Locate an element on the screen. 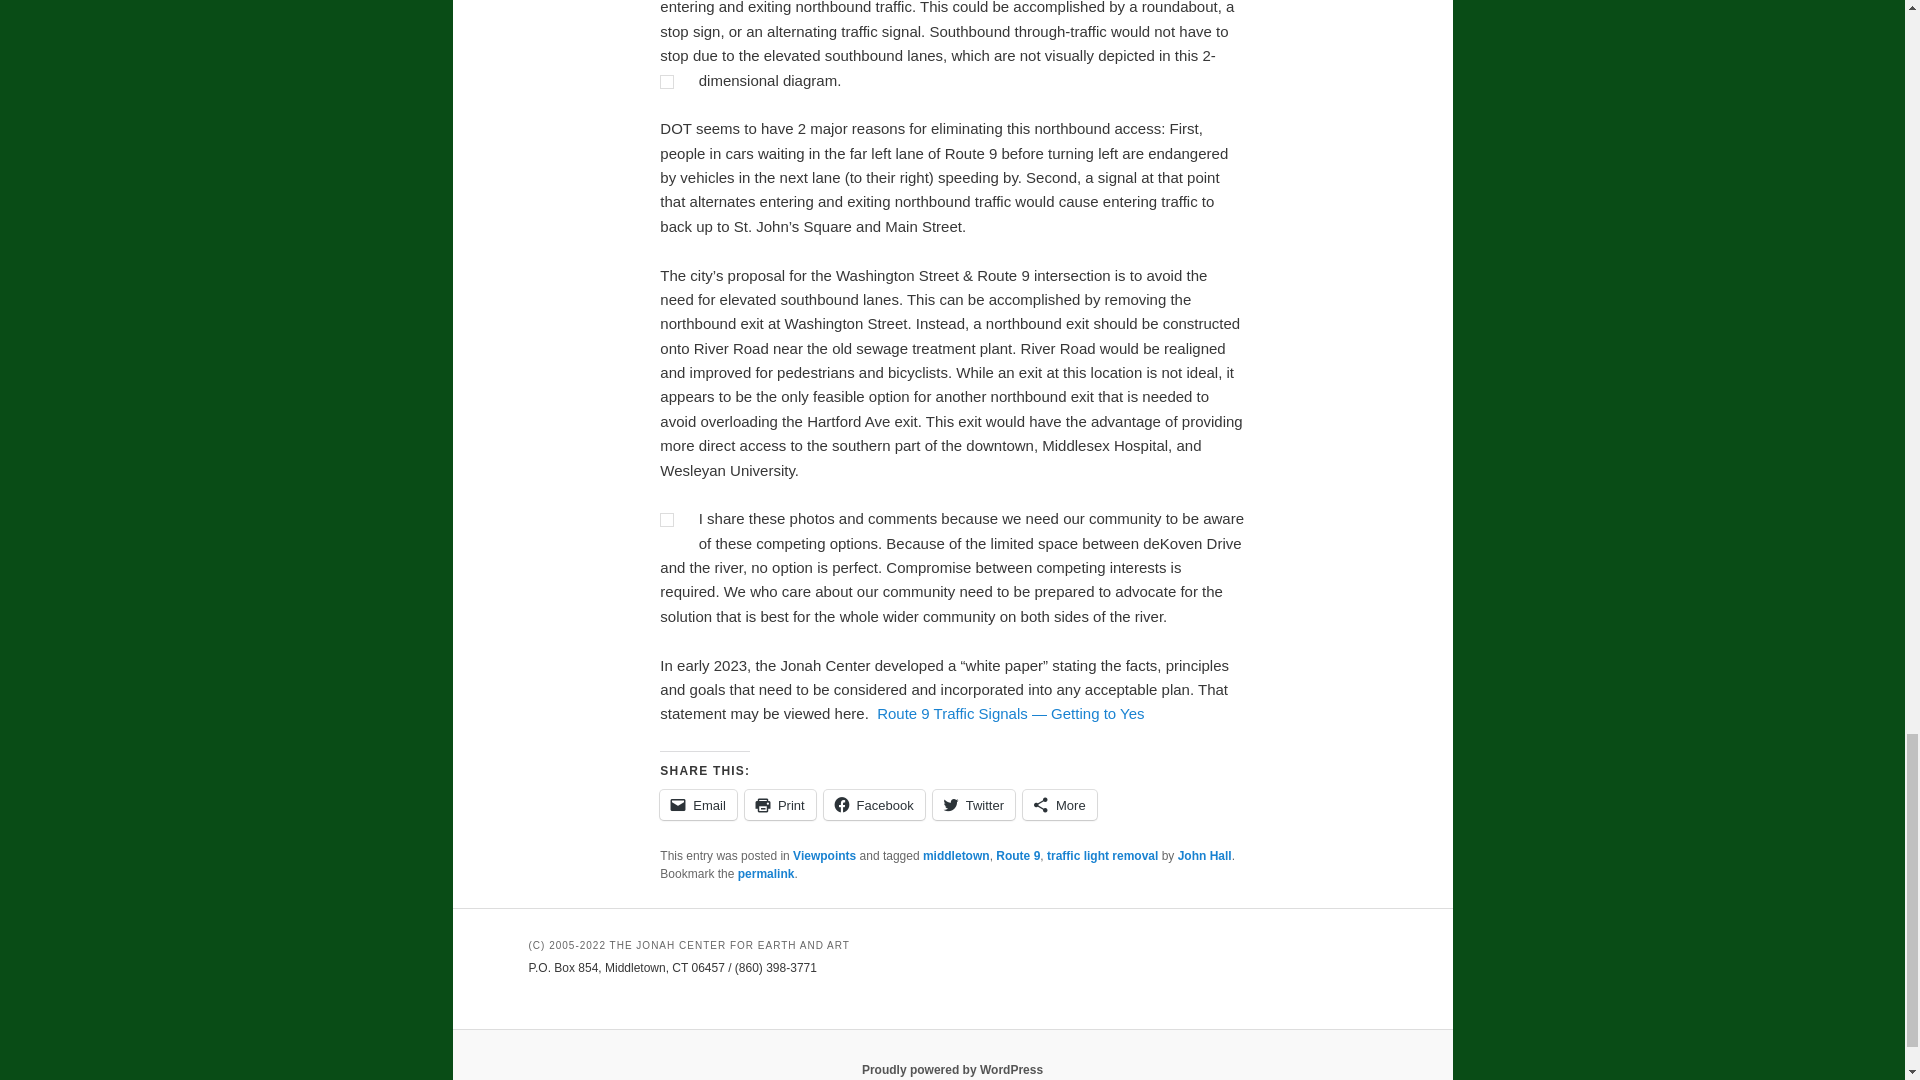 Image resolution: width=1920 pixels, height=1080 pixels. Semantic Personal Publishing Platform is located at coordinates (952, 1069).